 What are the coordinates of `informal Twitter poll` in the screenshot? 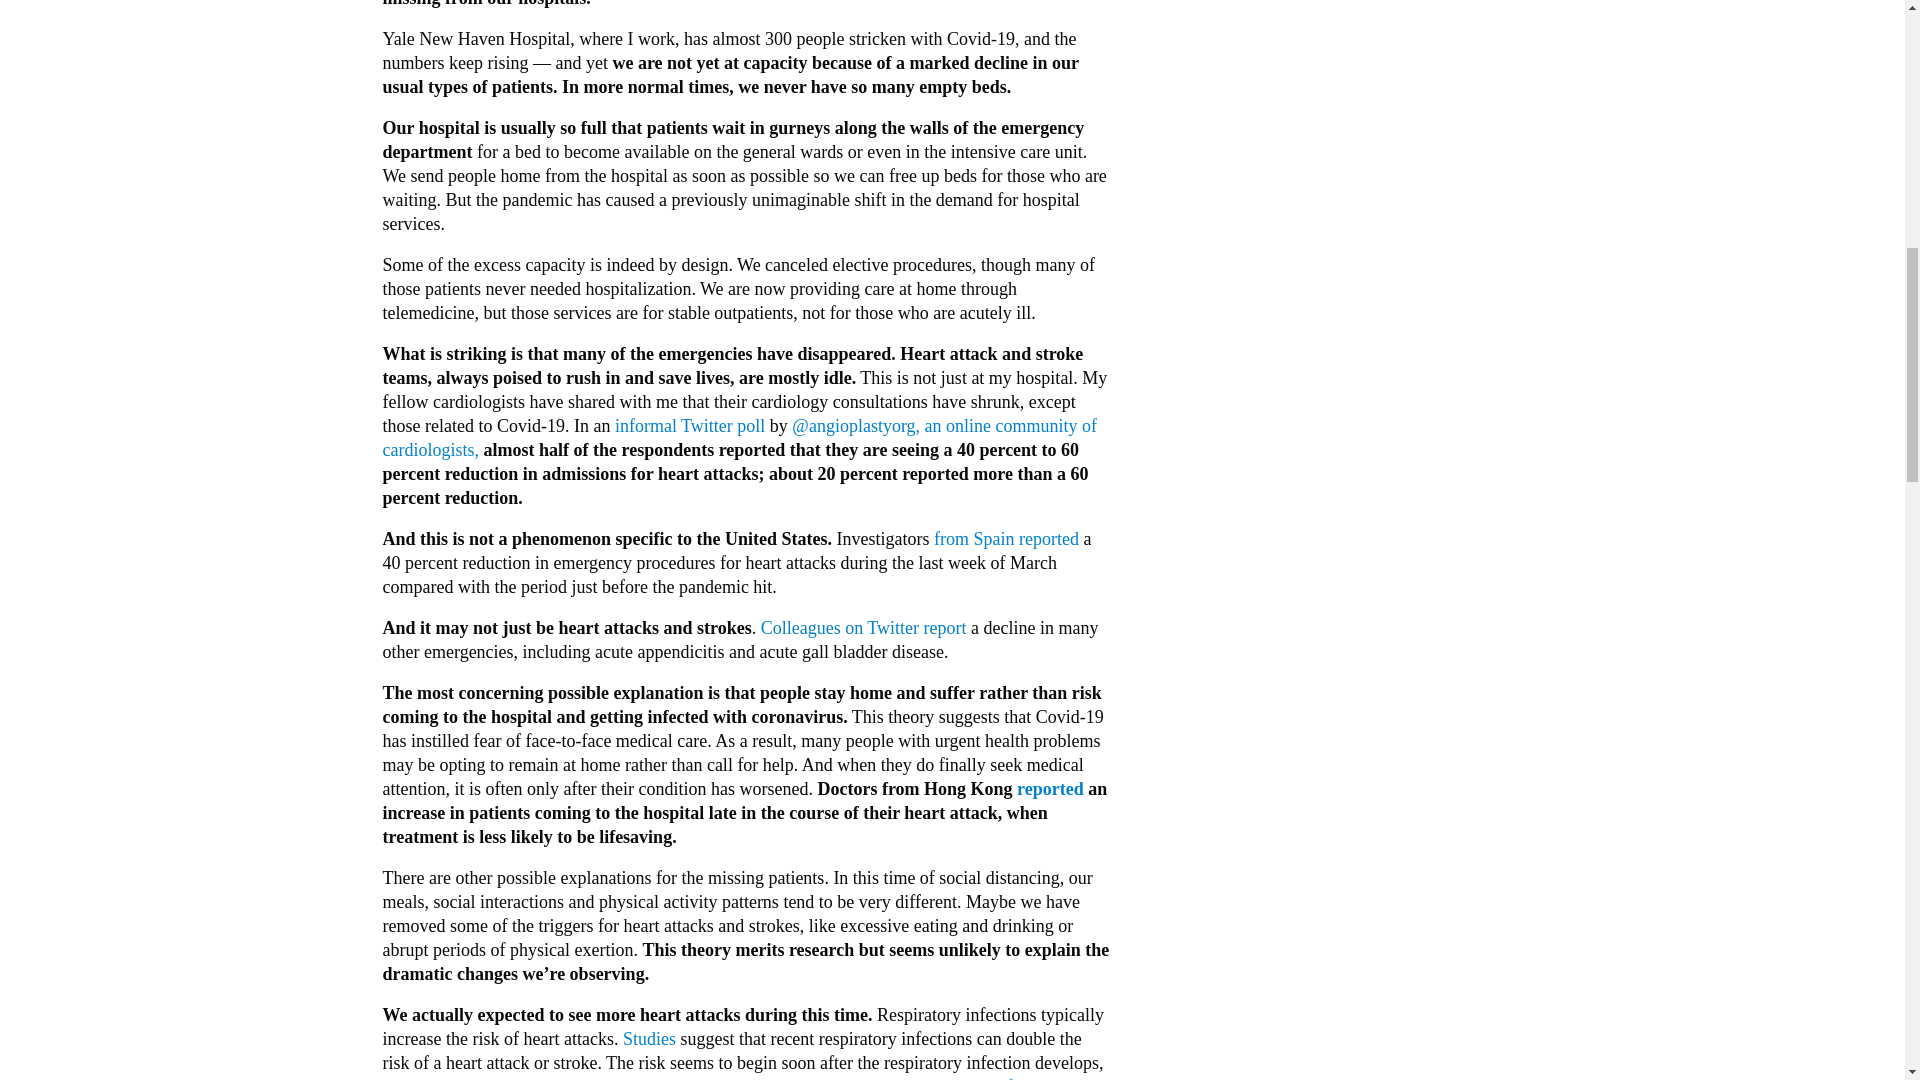 It's located at (689, 426).